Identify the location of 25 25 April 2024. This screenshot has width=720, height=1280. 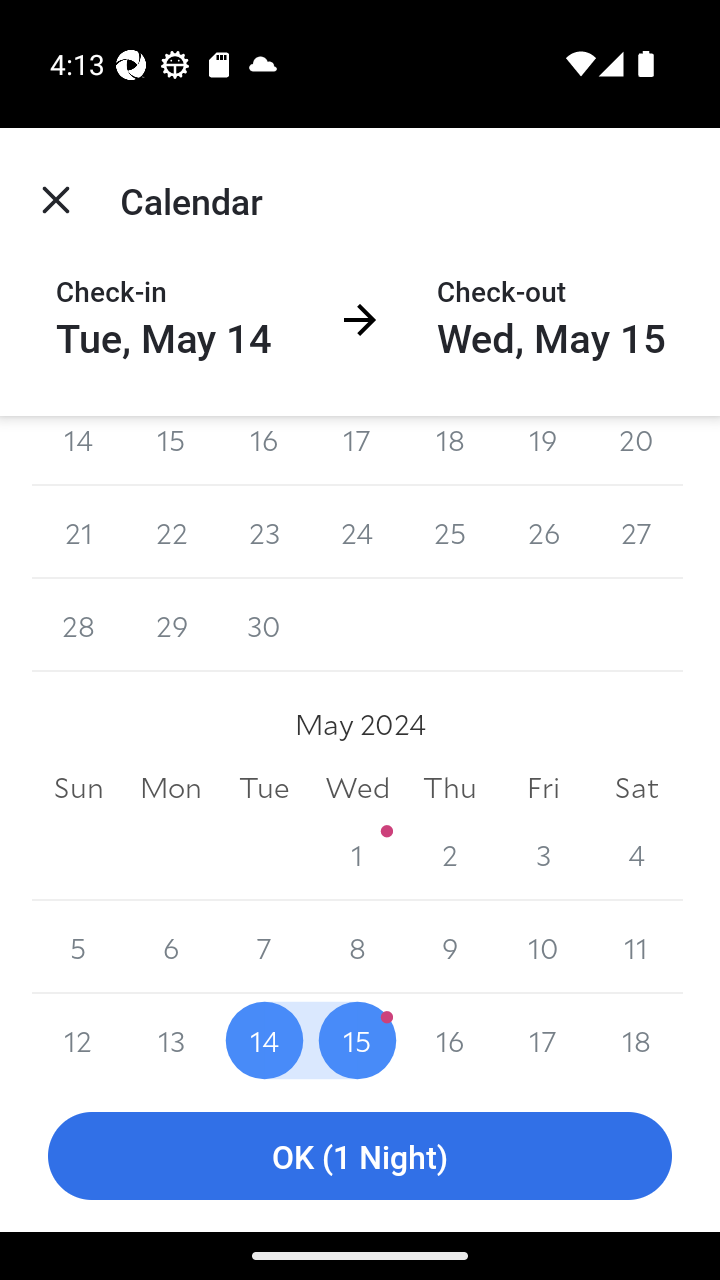
(450, 532).